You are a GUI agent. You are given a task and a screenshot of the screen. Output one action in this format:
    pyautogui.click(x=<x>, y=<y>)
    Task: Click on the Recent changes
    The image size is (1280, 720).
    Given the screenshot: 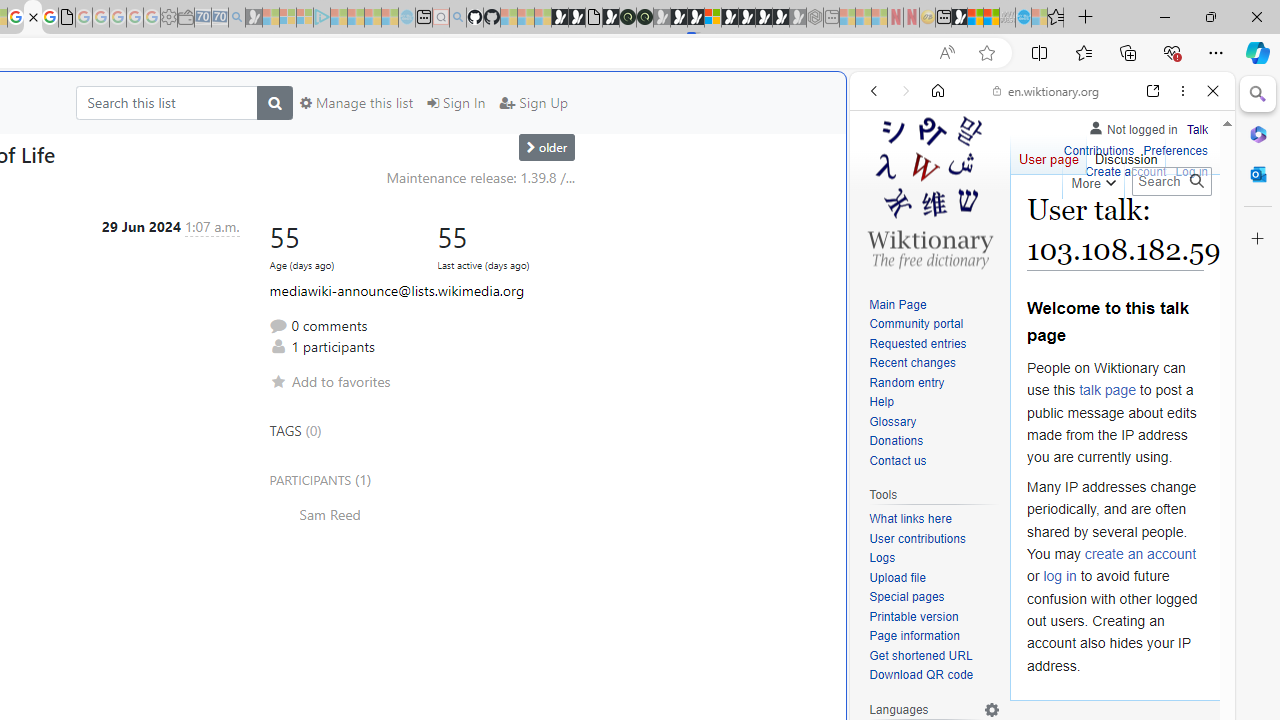 What is the action you would take?
    pyautogui.click(x=912, y=362)
    